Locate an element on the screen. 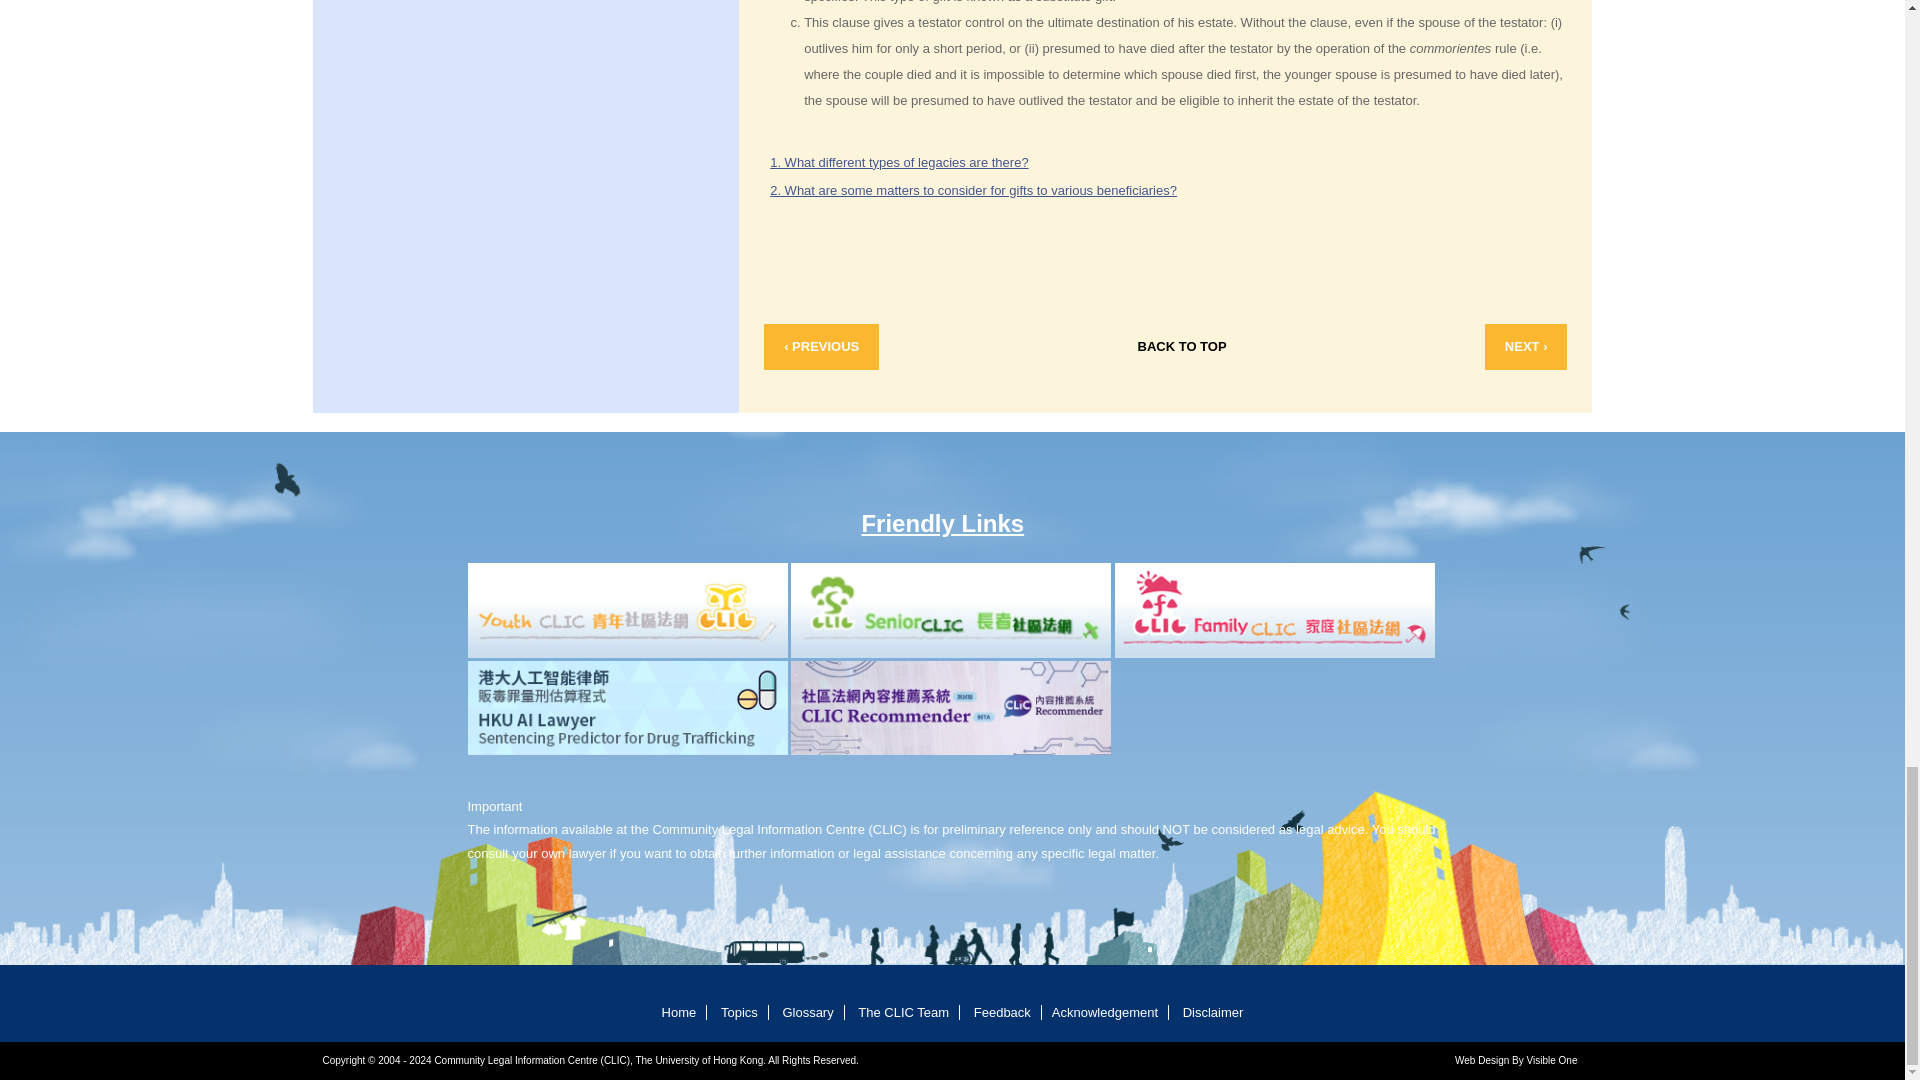  Go to next page is located at coordinates (1526, 347).